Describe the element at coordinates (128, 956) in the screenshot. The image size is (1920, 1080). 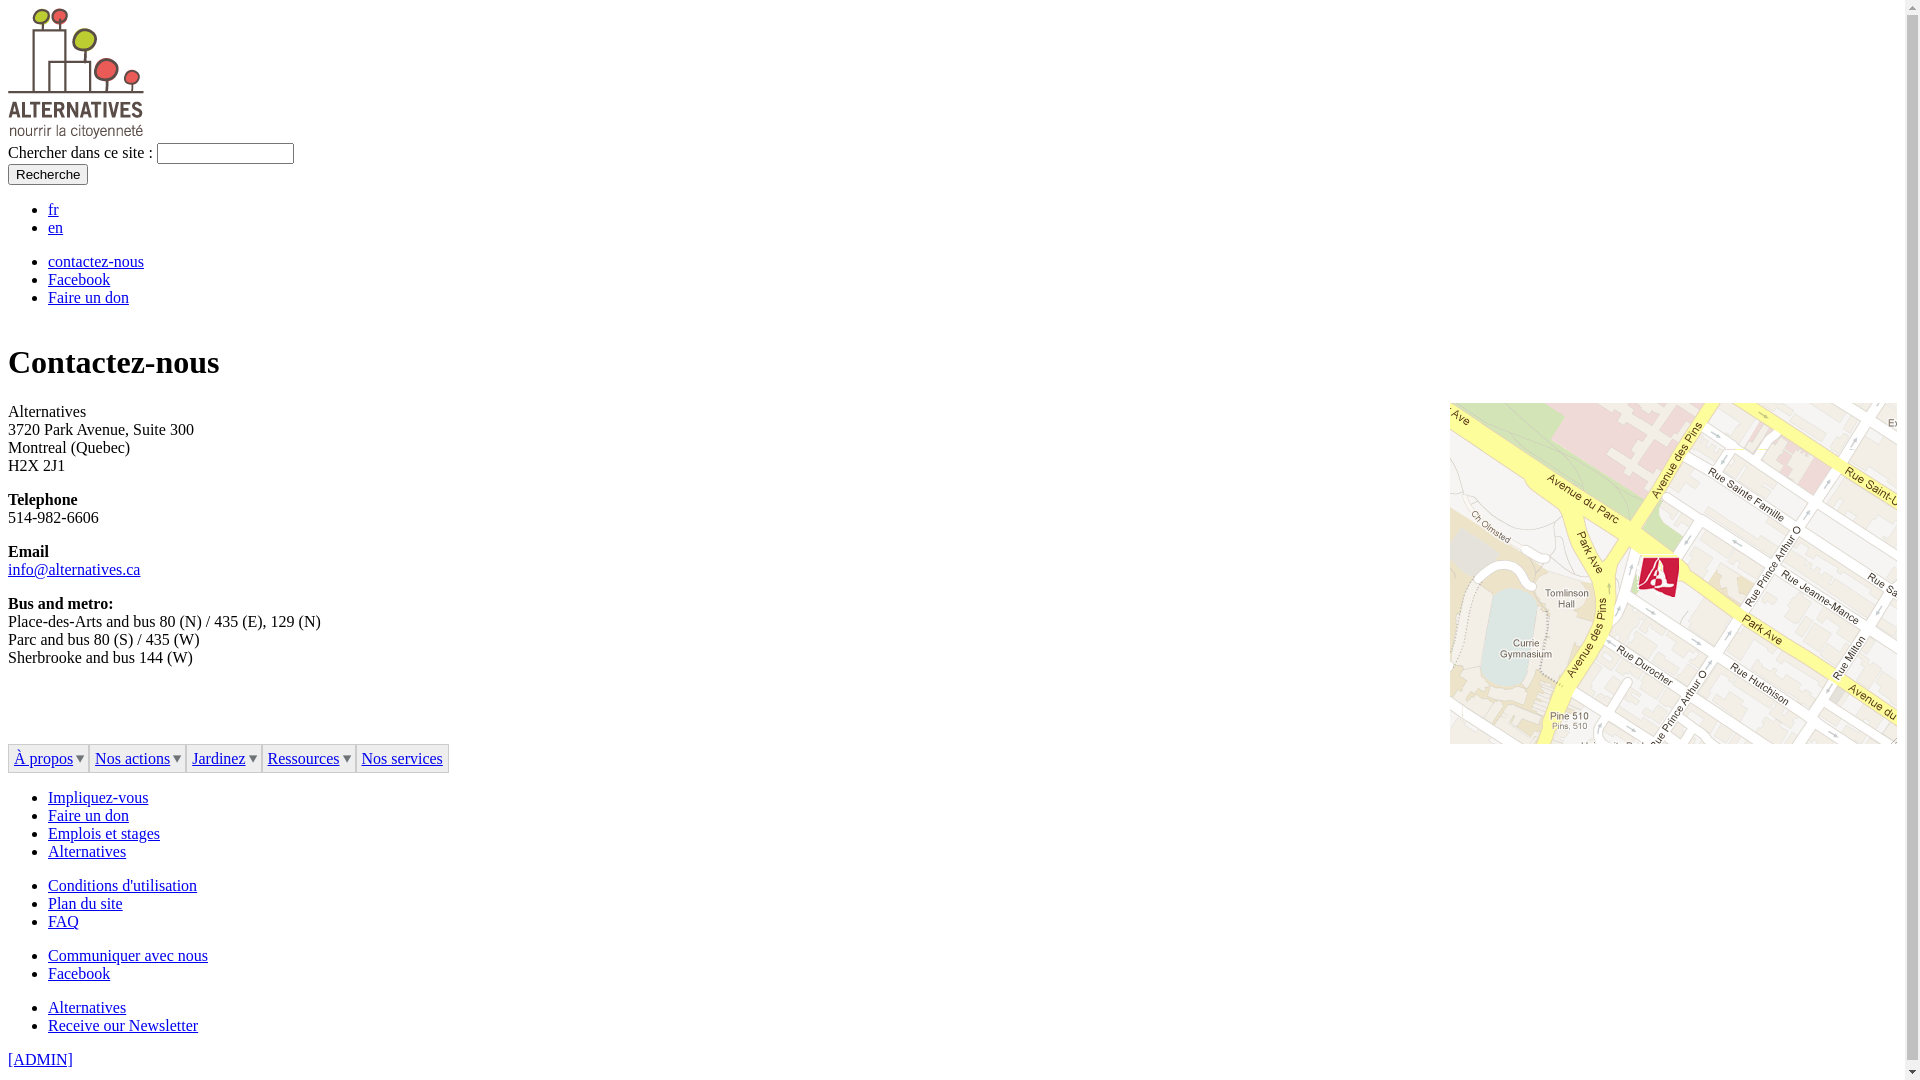
I see `Communiquer avec nous` at that location.